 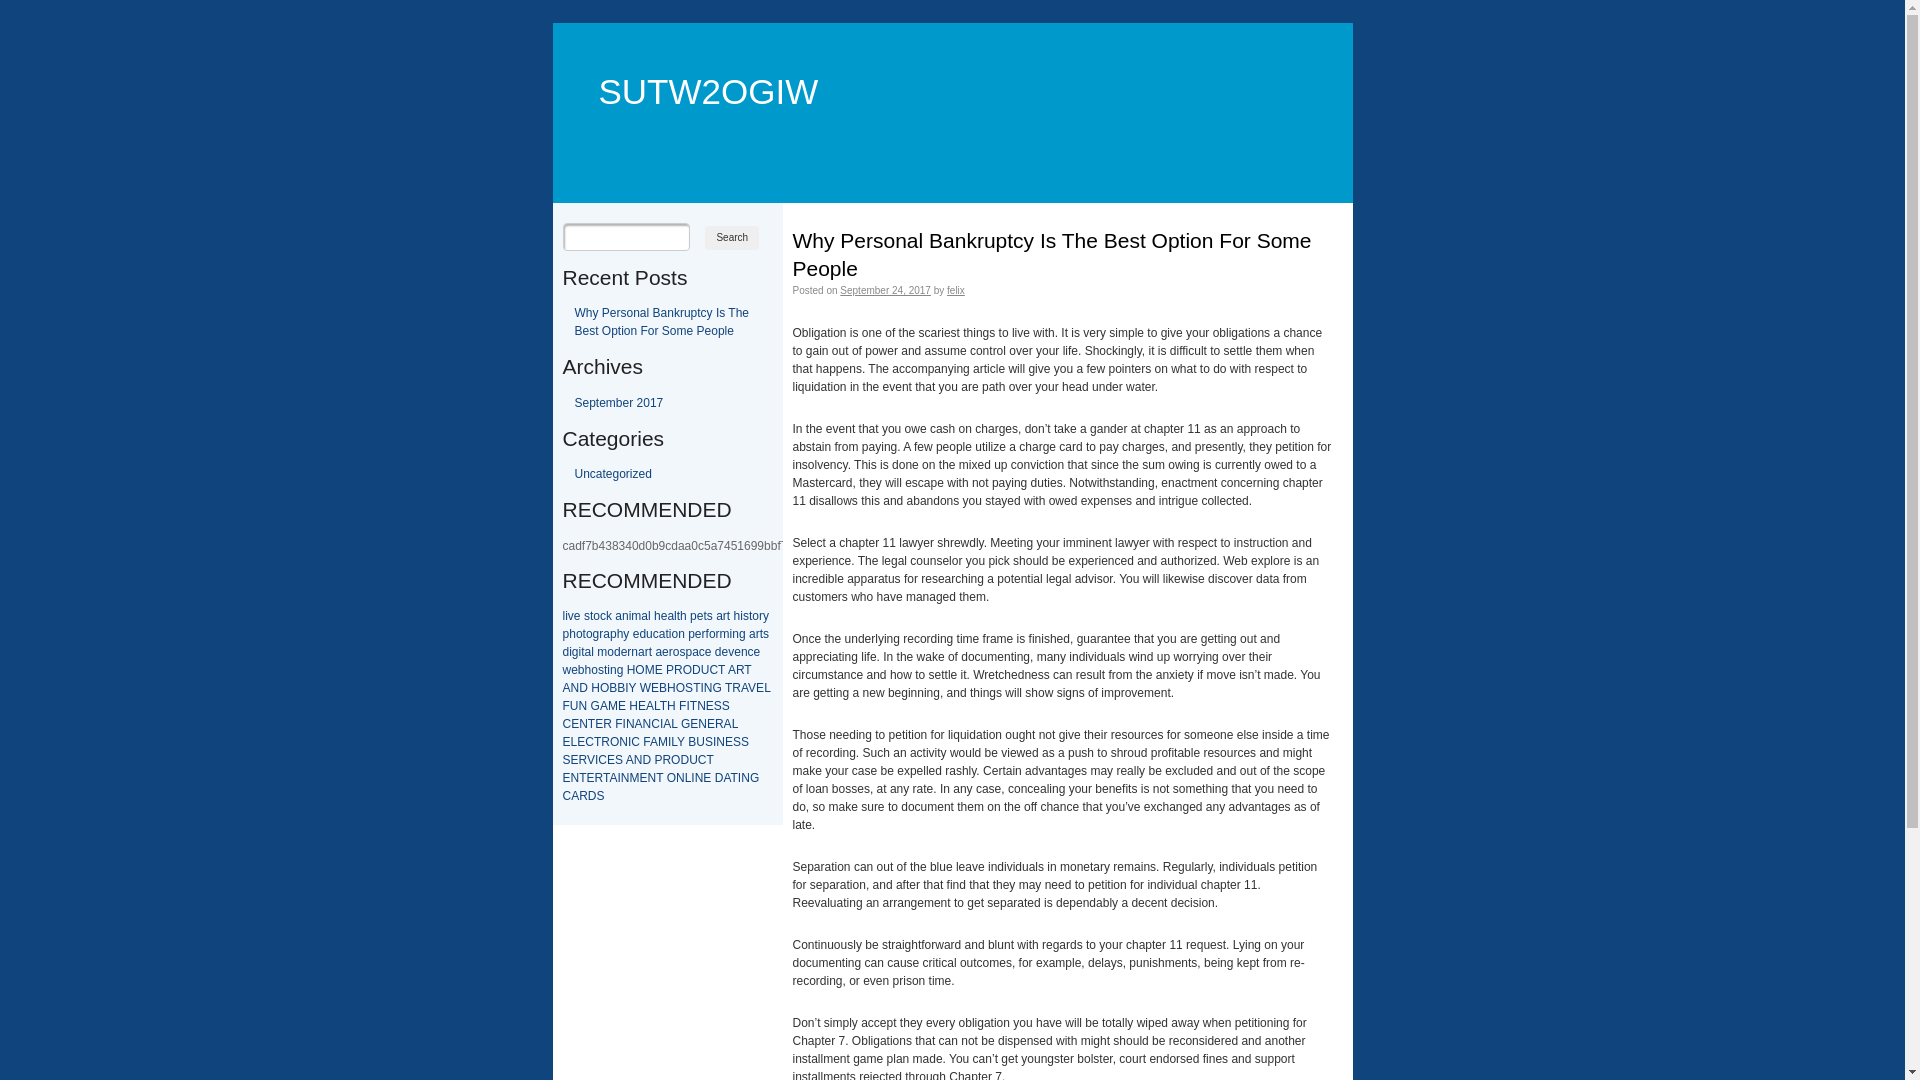 What do you see at coordinates (650, 706) in the screenshot?
I see `A` at bounding box center [650, 706].